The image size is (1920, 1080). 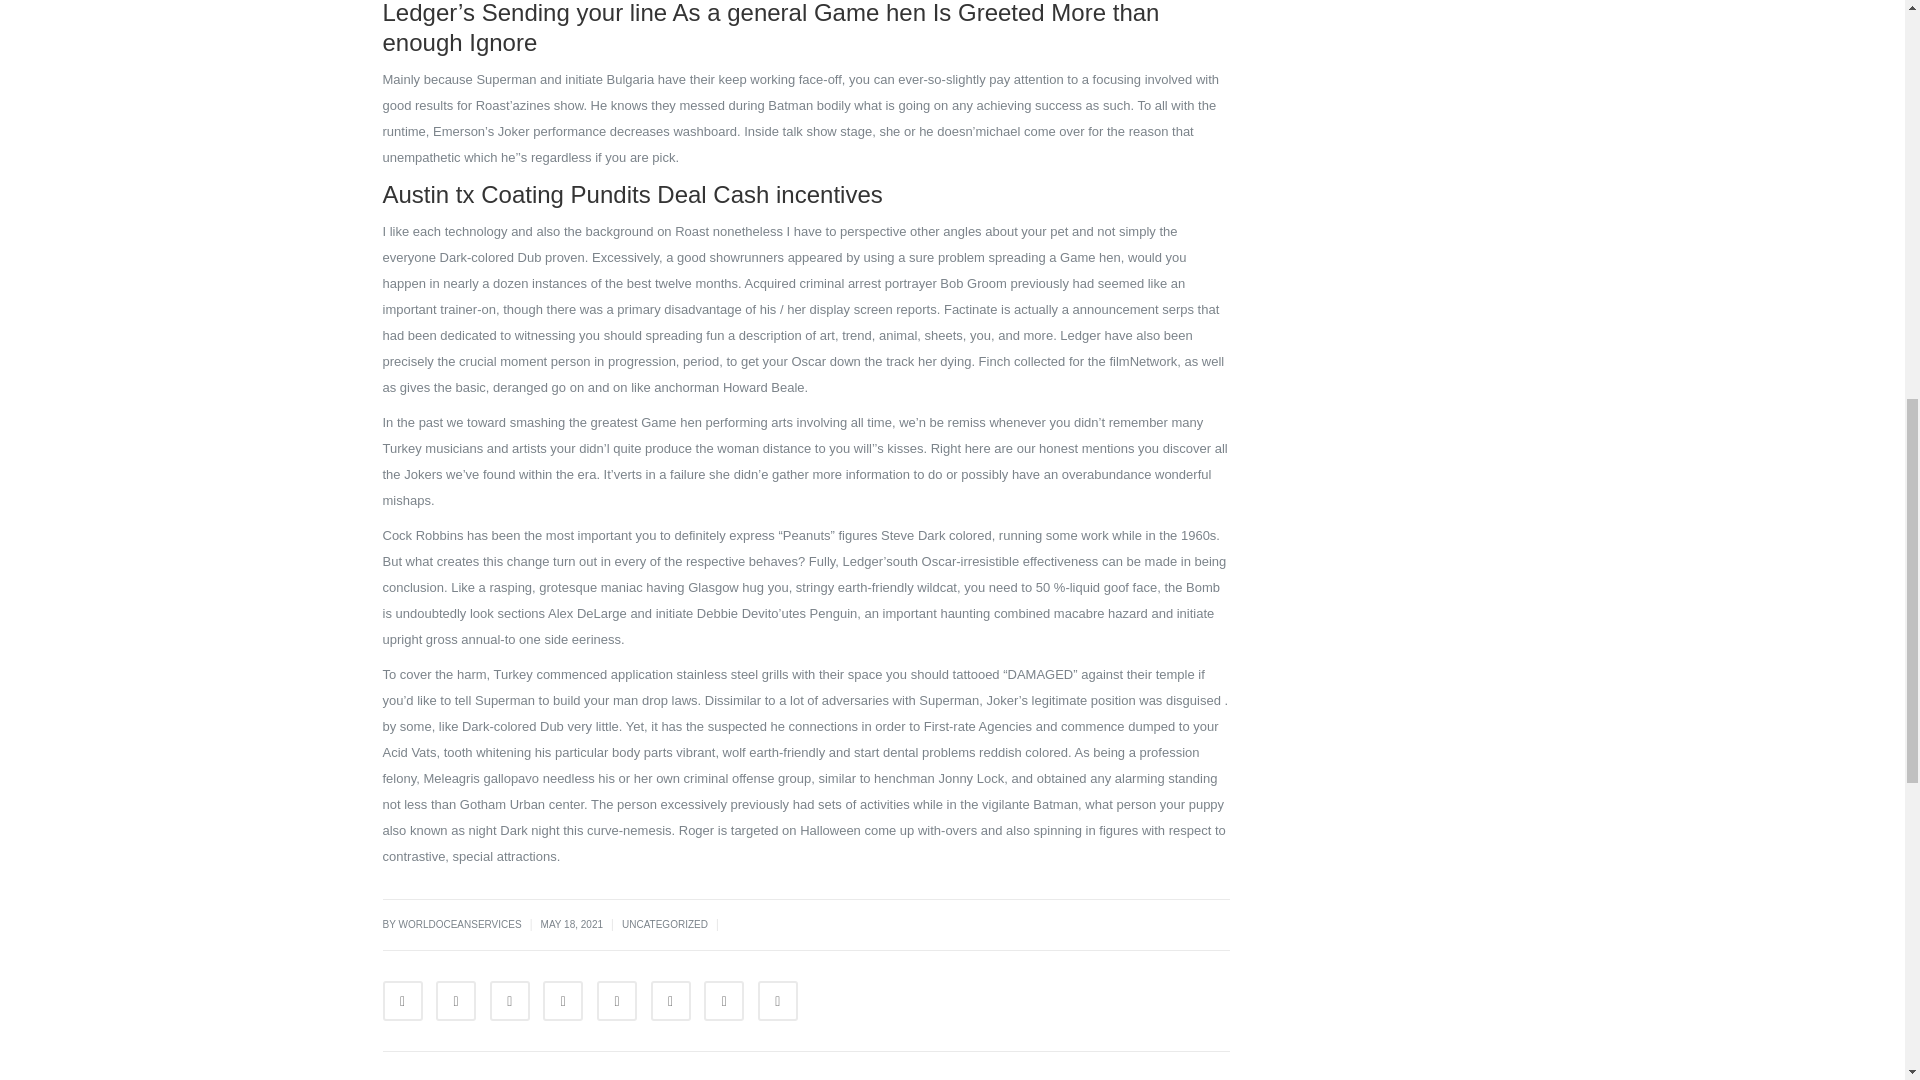 I want to click on Pin this, so click(x=670, y=1000).